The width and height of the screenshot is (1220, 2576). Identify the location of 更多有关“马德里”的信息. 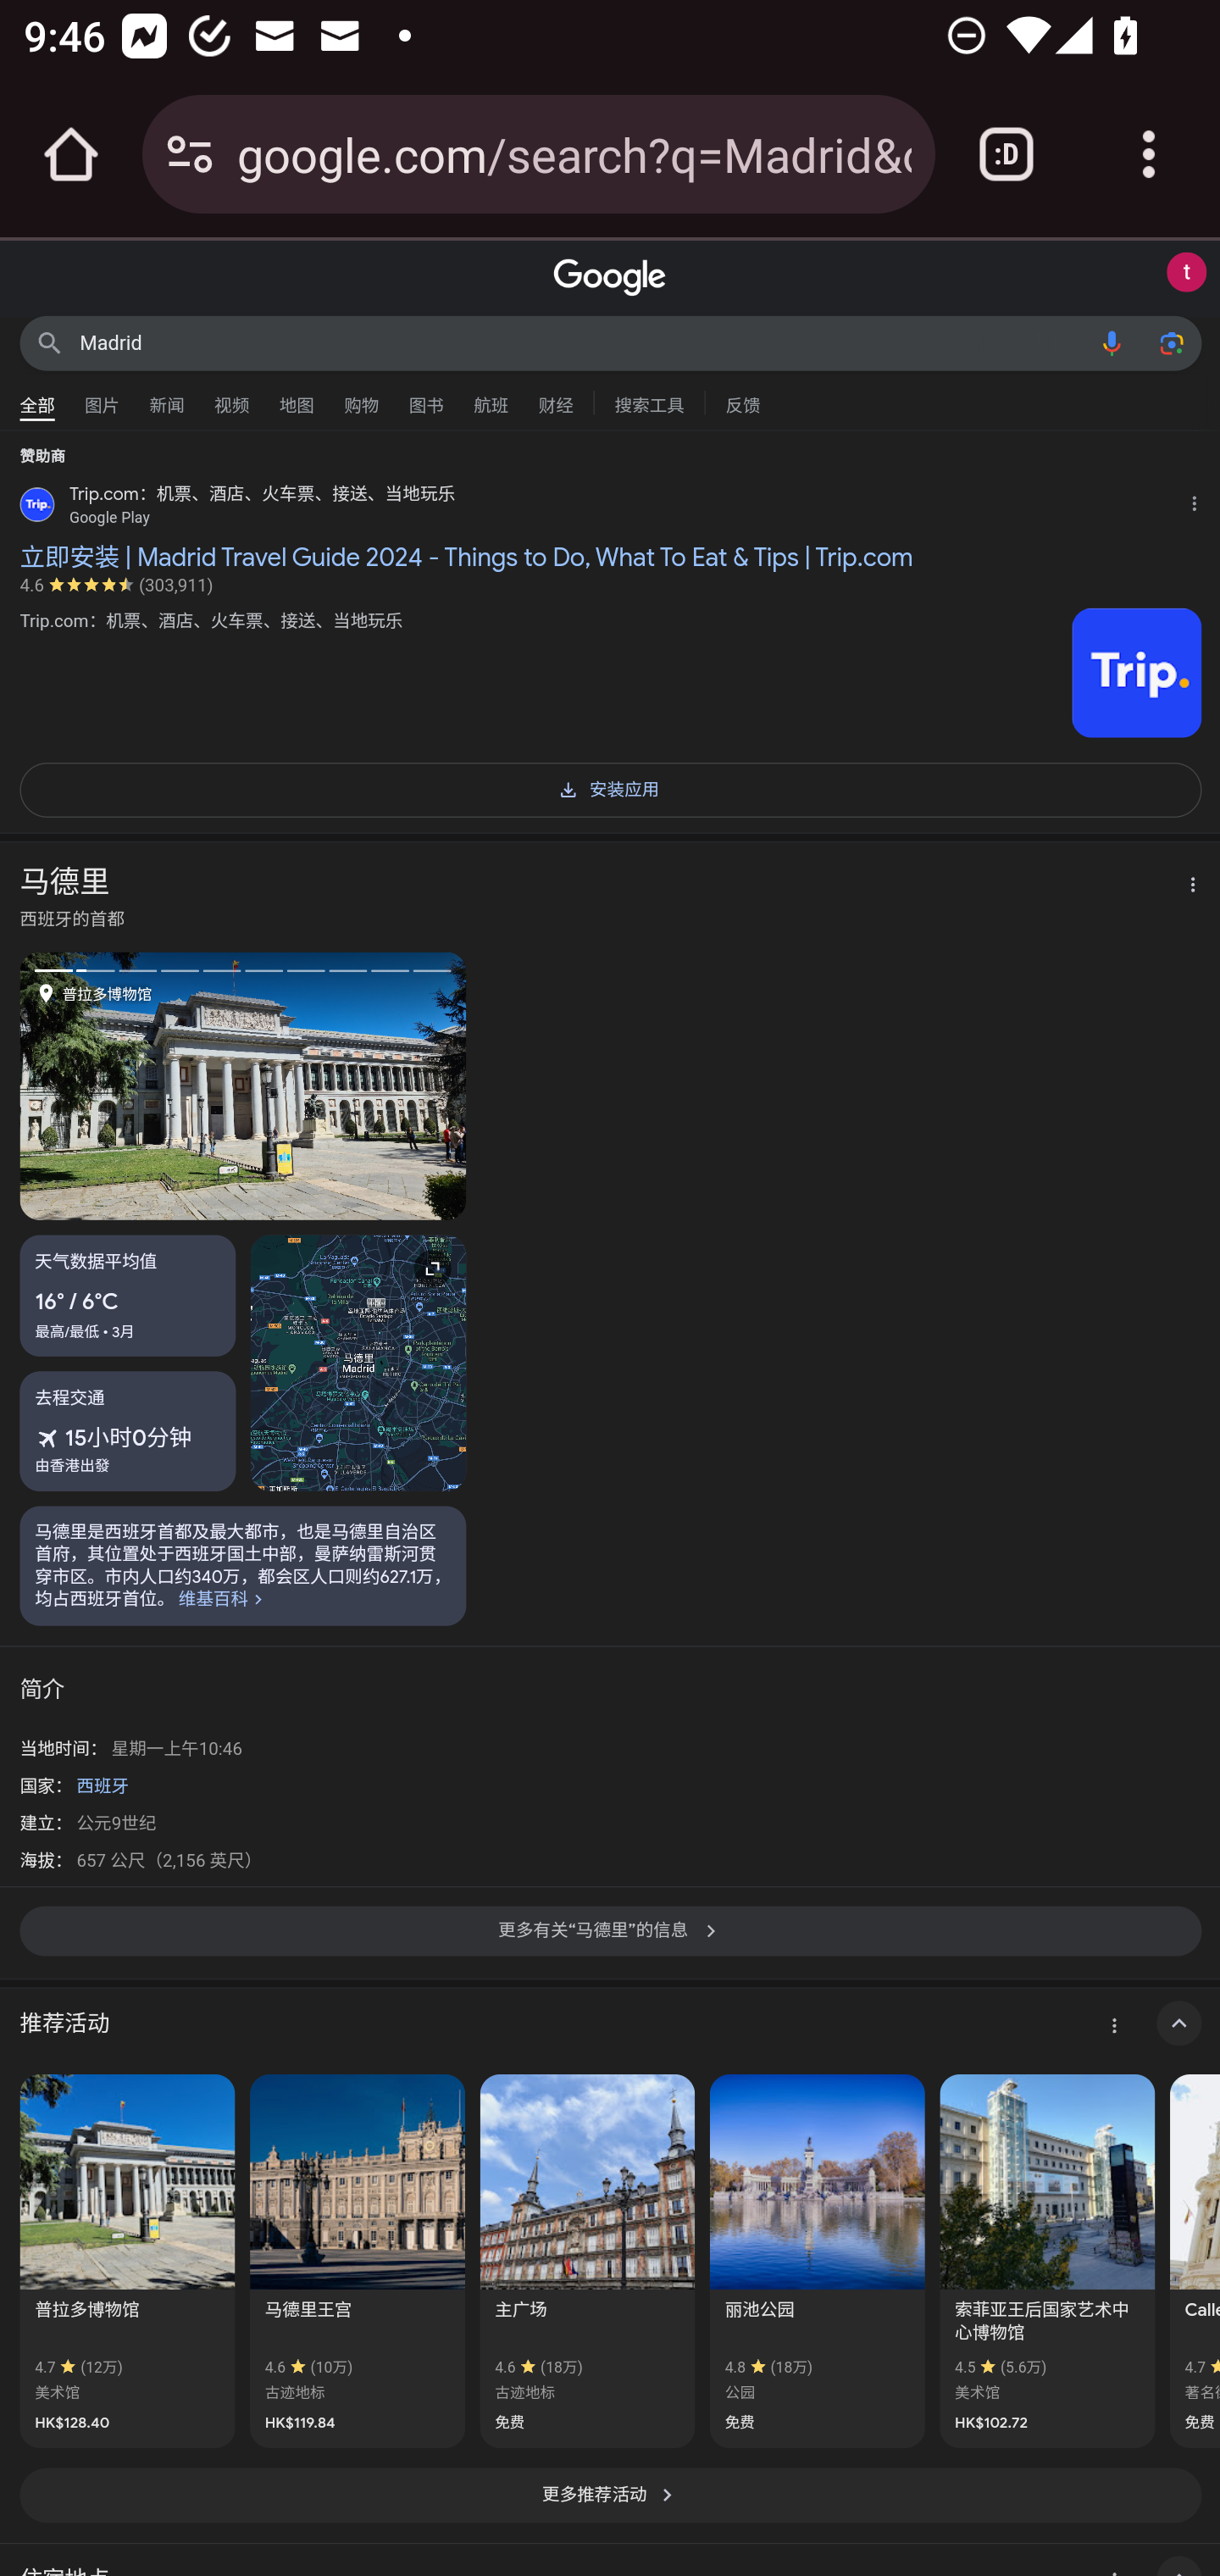
(610, 1940).